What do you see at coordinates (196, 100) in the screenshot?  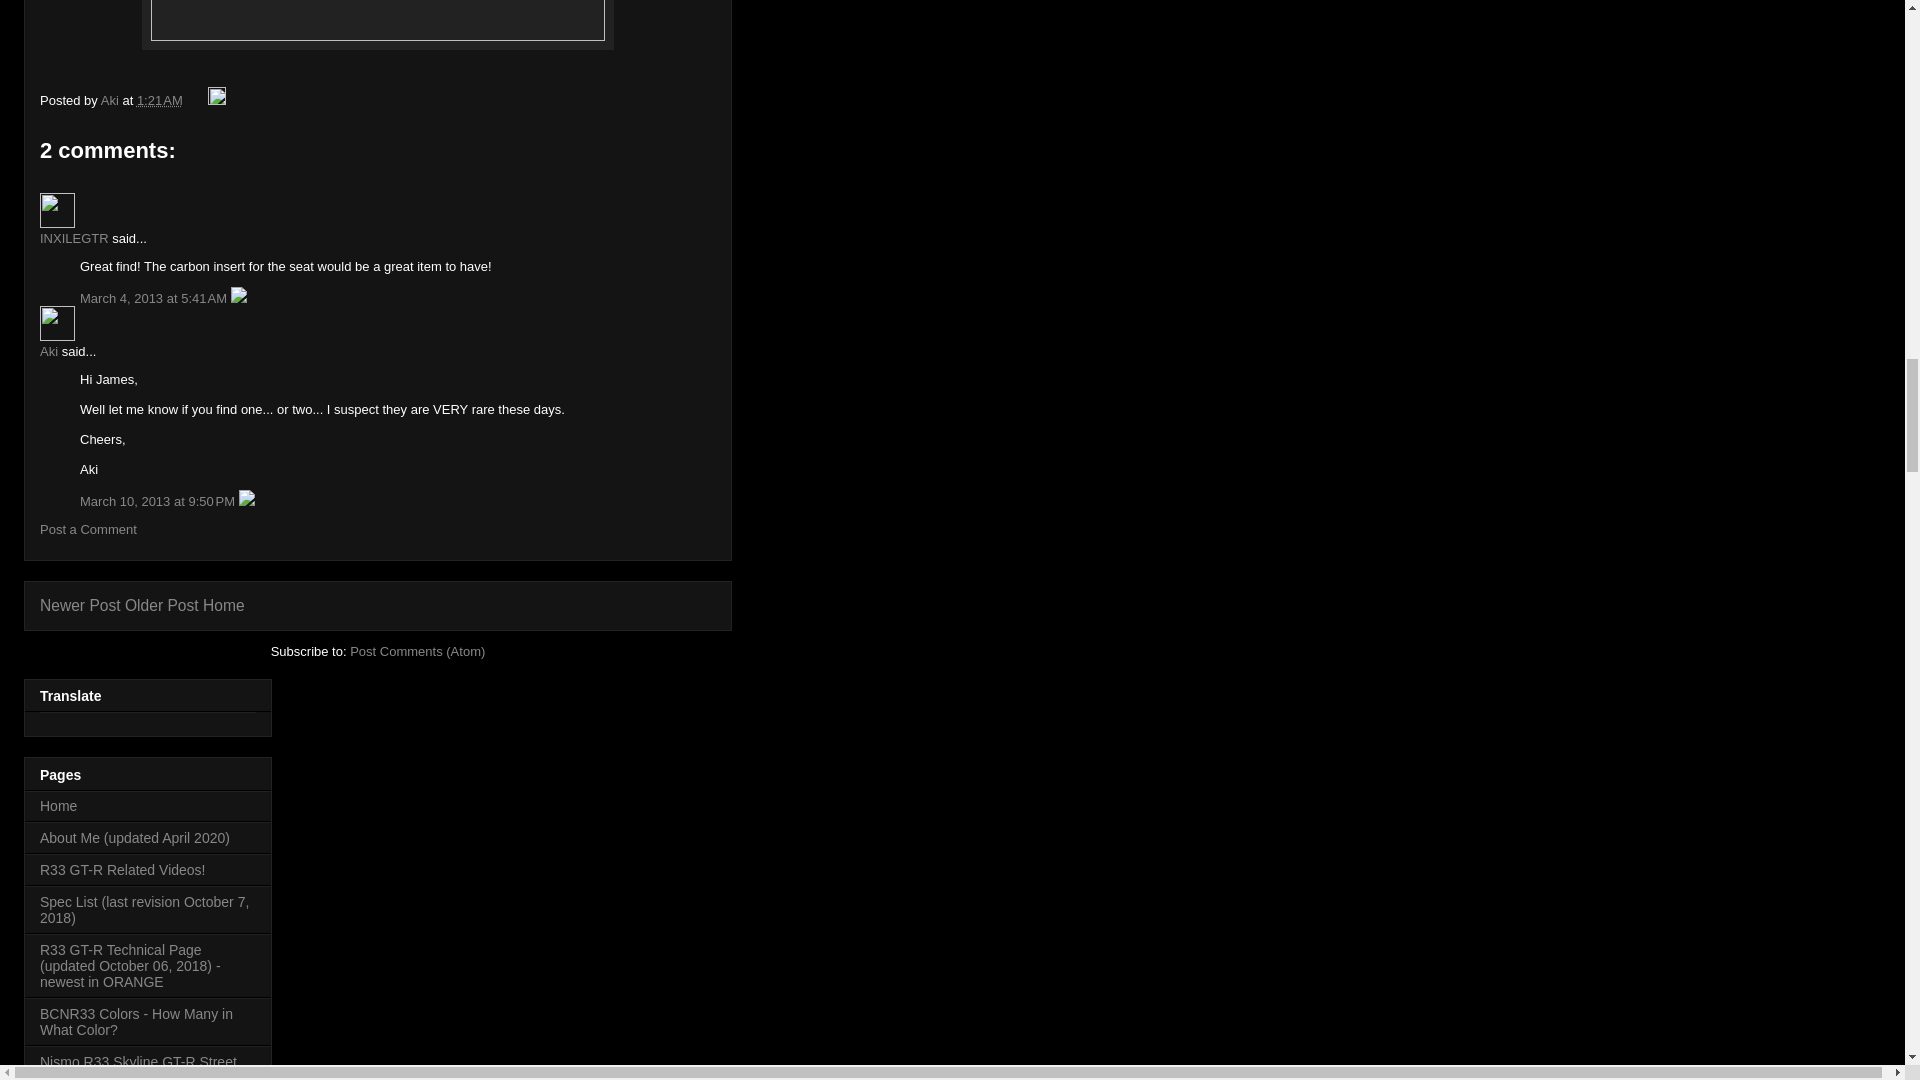 I see `Email Post` at bounding box center [196, 100].